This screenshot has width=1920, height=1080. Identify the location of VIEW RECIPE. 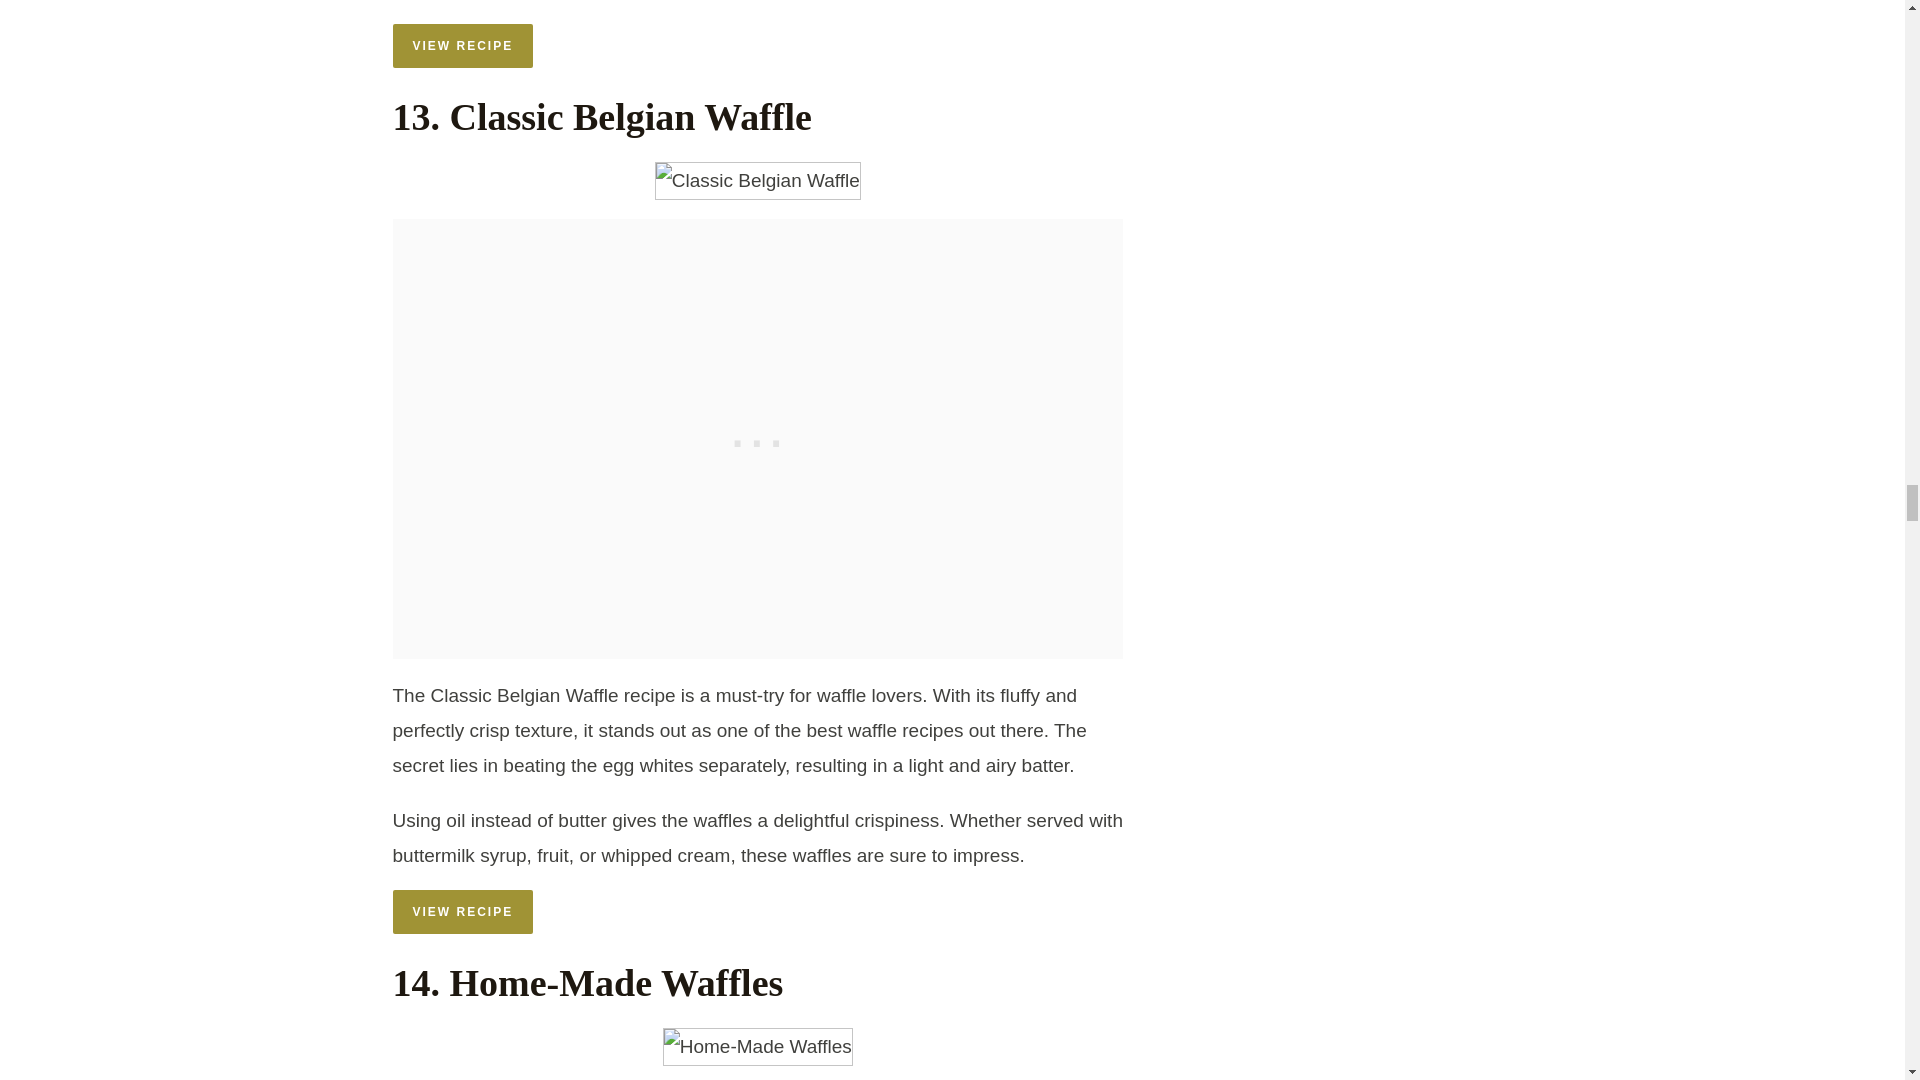
(462, 46).